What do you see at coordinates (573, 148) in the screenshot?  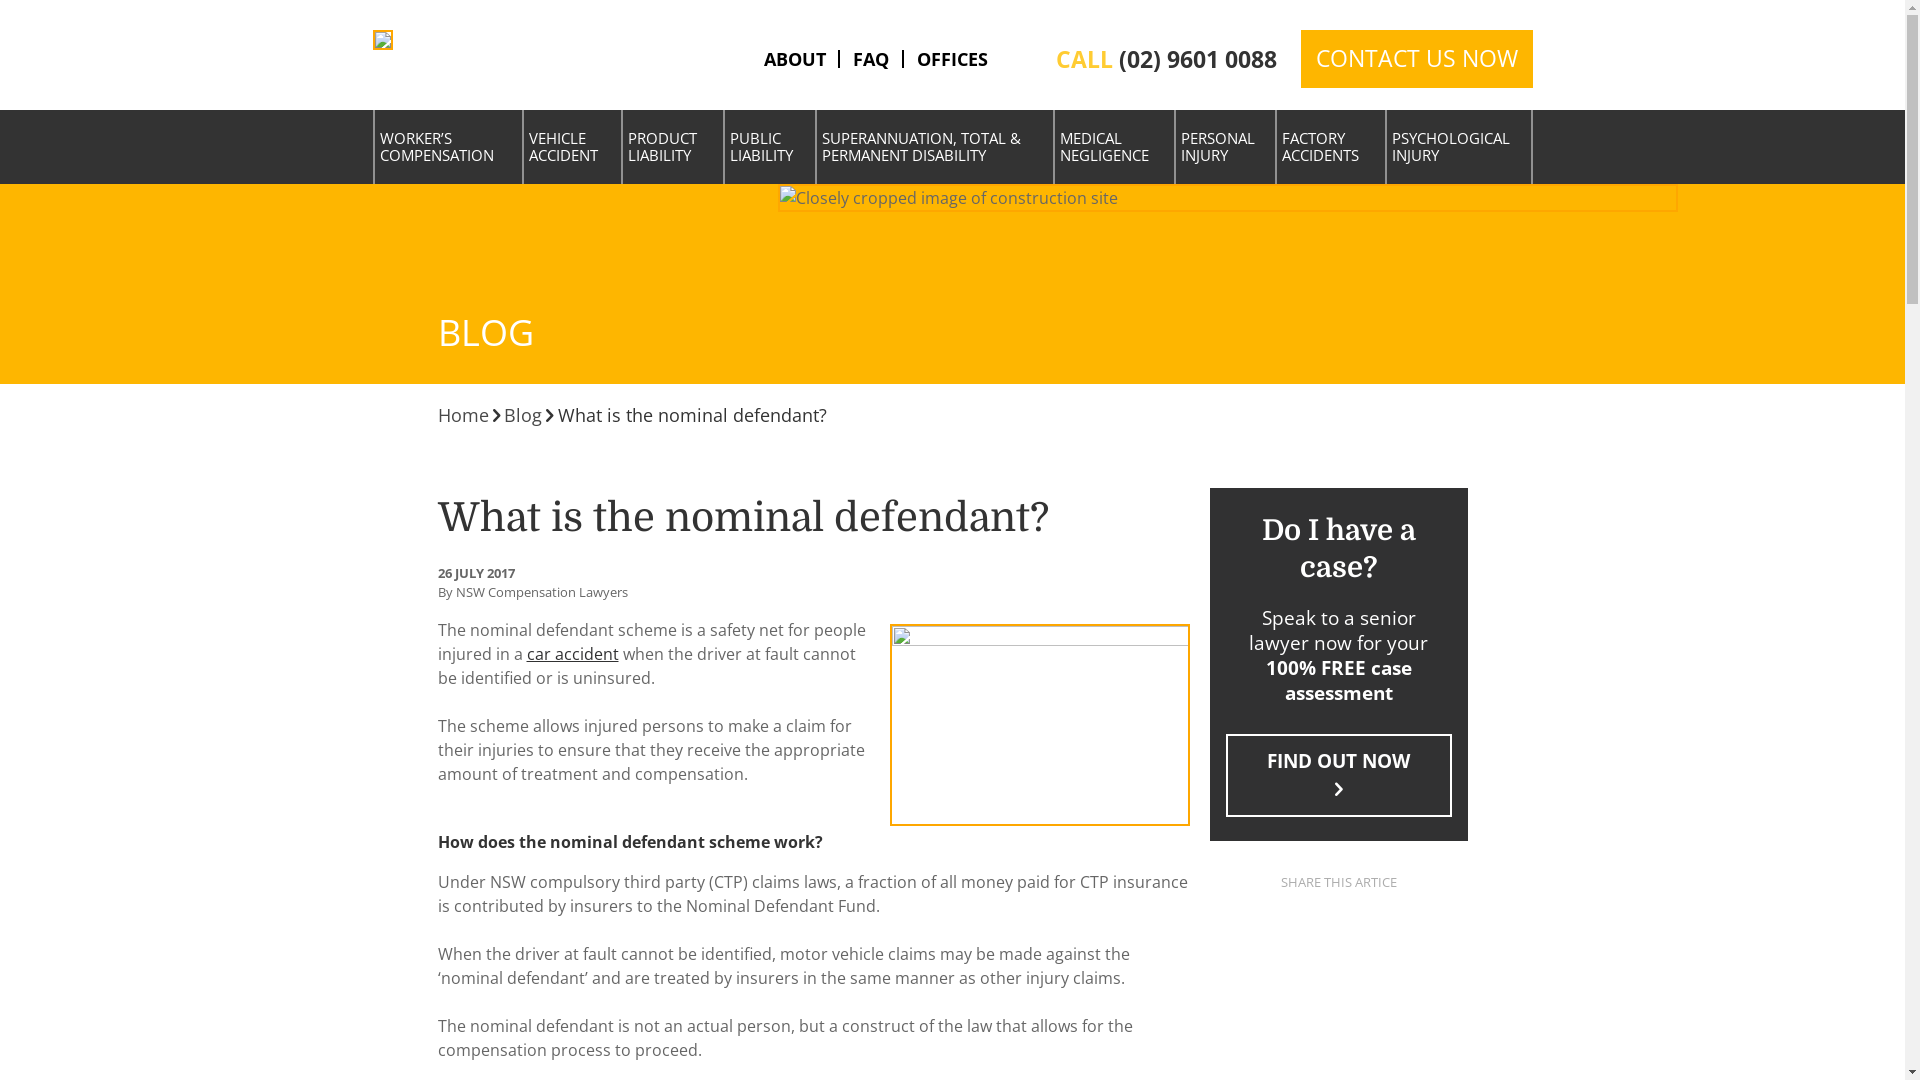 I see `VEHICLE ACCIDENT` at bounding box center [573, 148].